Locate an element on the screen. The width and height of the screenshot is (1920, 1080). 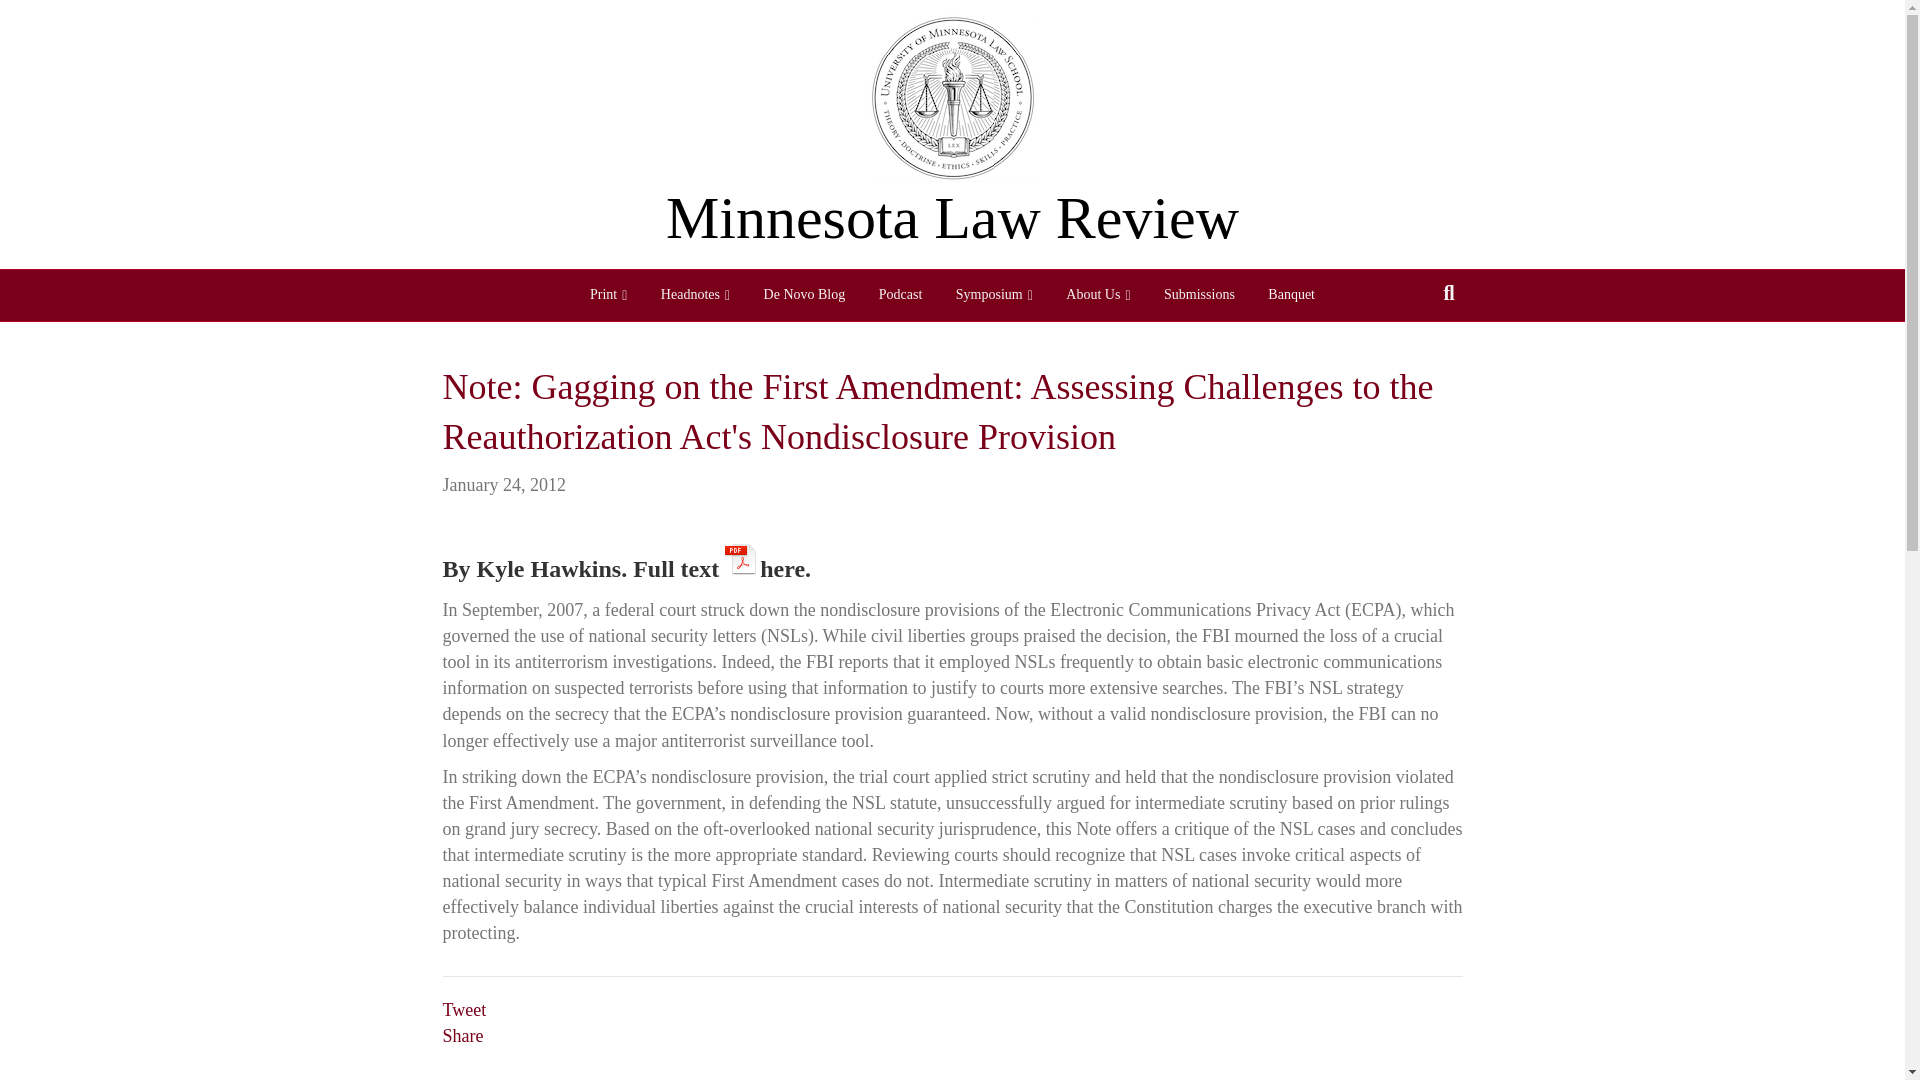
Submissions is located at coordinates (1198, 294).